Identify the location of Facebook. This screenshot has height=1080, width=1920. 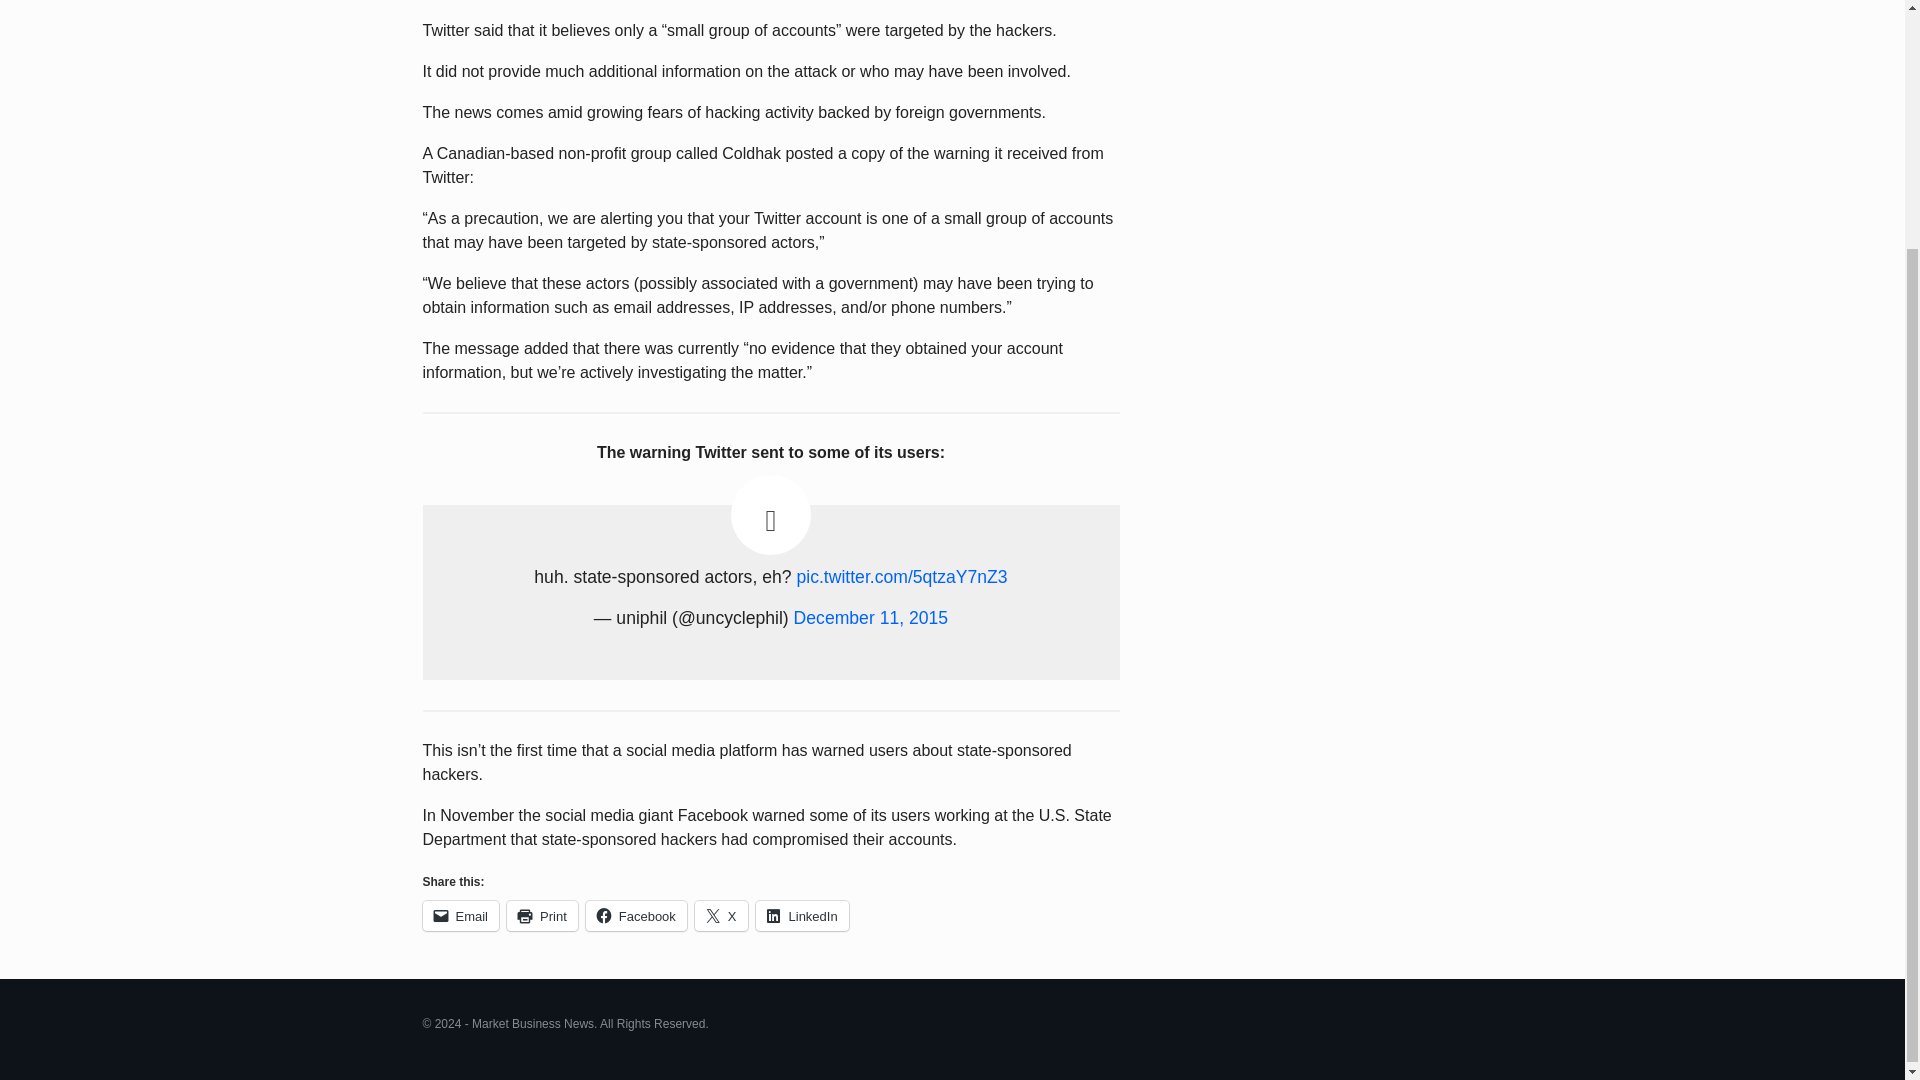
(636, 915).